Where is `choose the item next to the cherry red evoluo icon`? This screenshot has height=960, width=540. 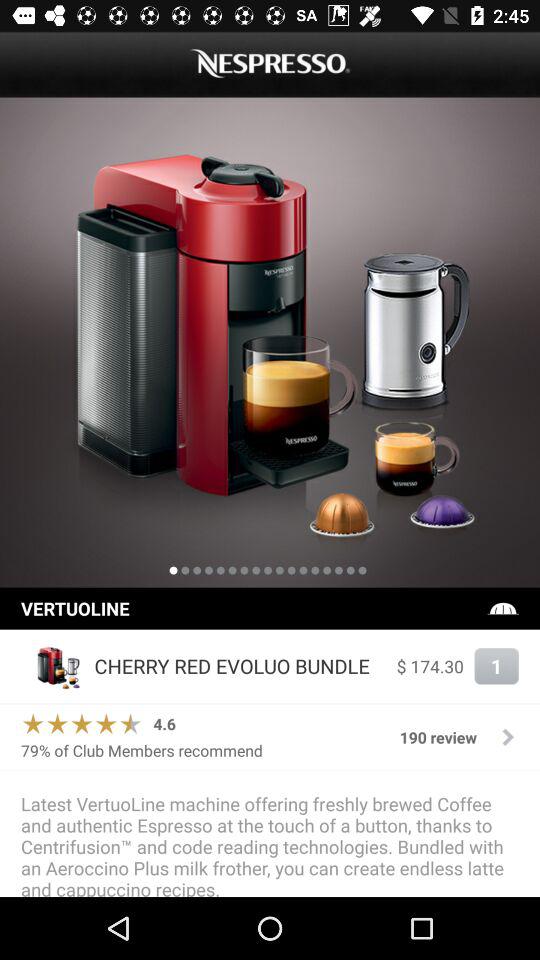 choose the item next to the cherry red evoluo icon is located at coordinates (52, 666).